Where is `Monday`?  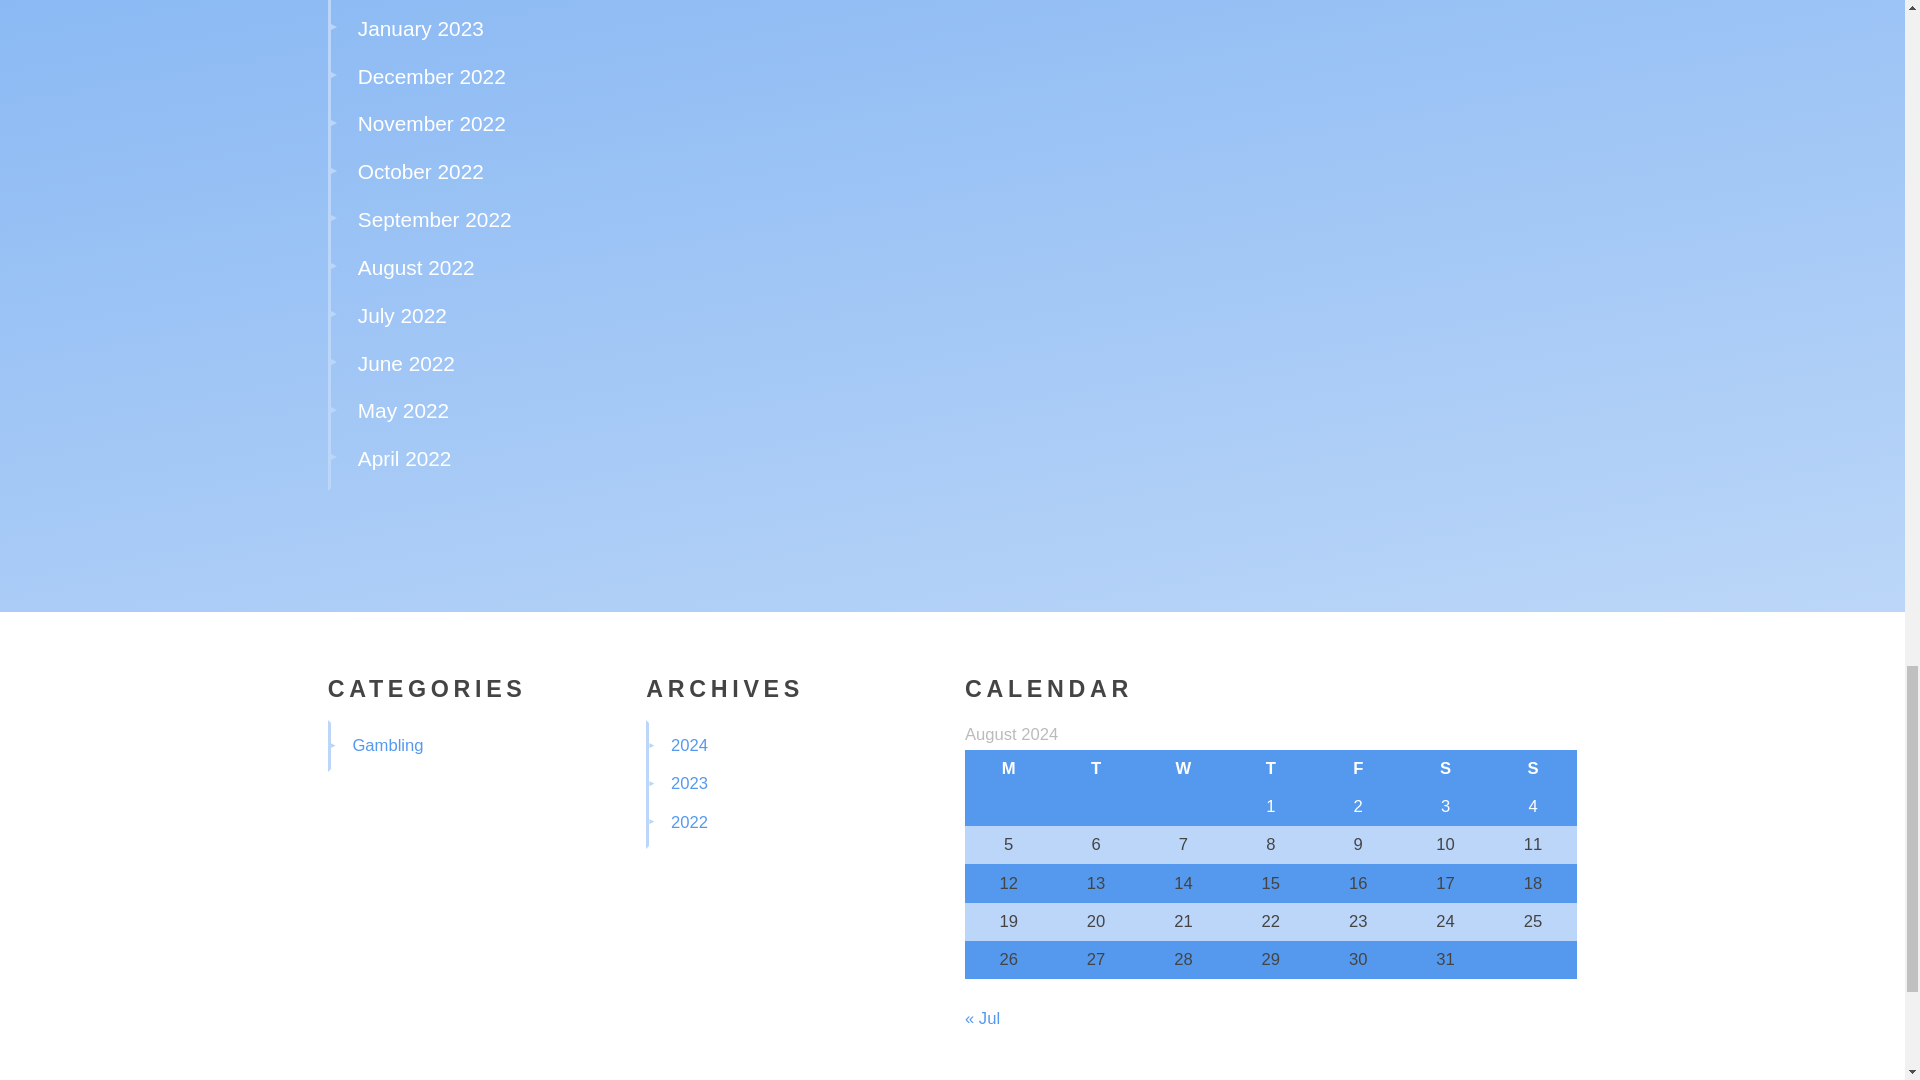
Monday is located at coordinates (1008, 768).